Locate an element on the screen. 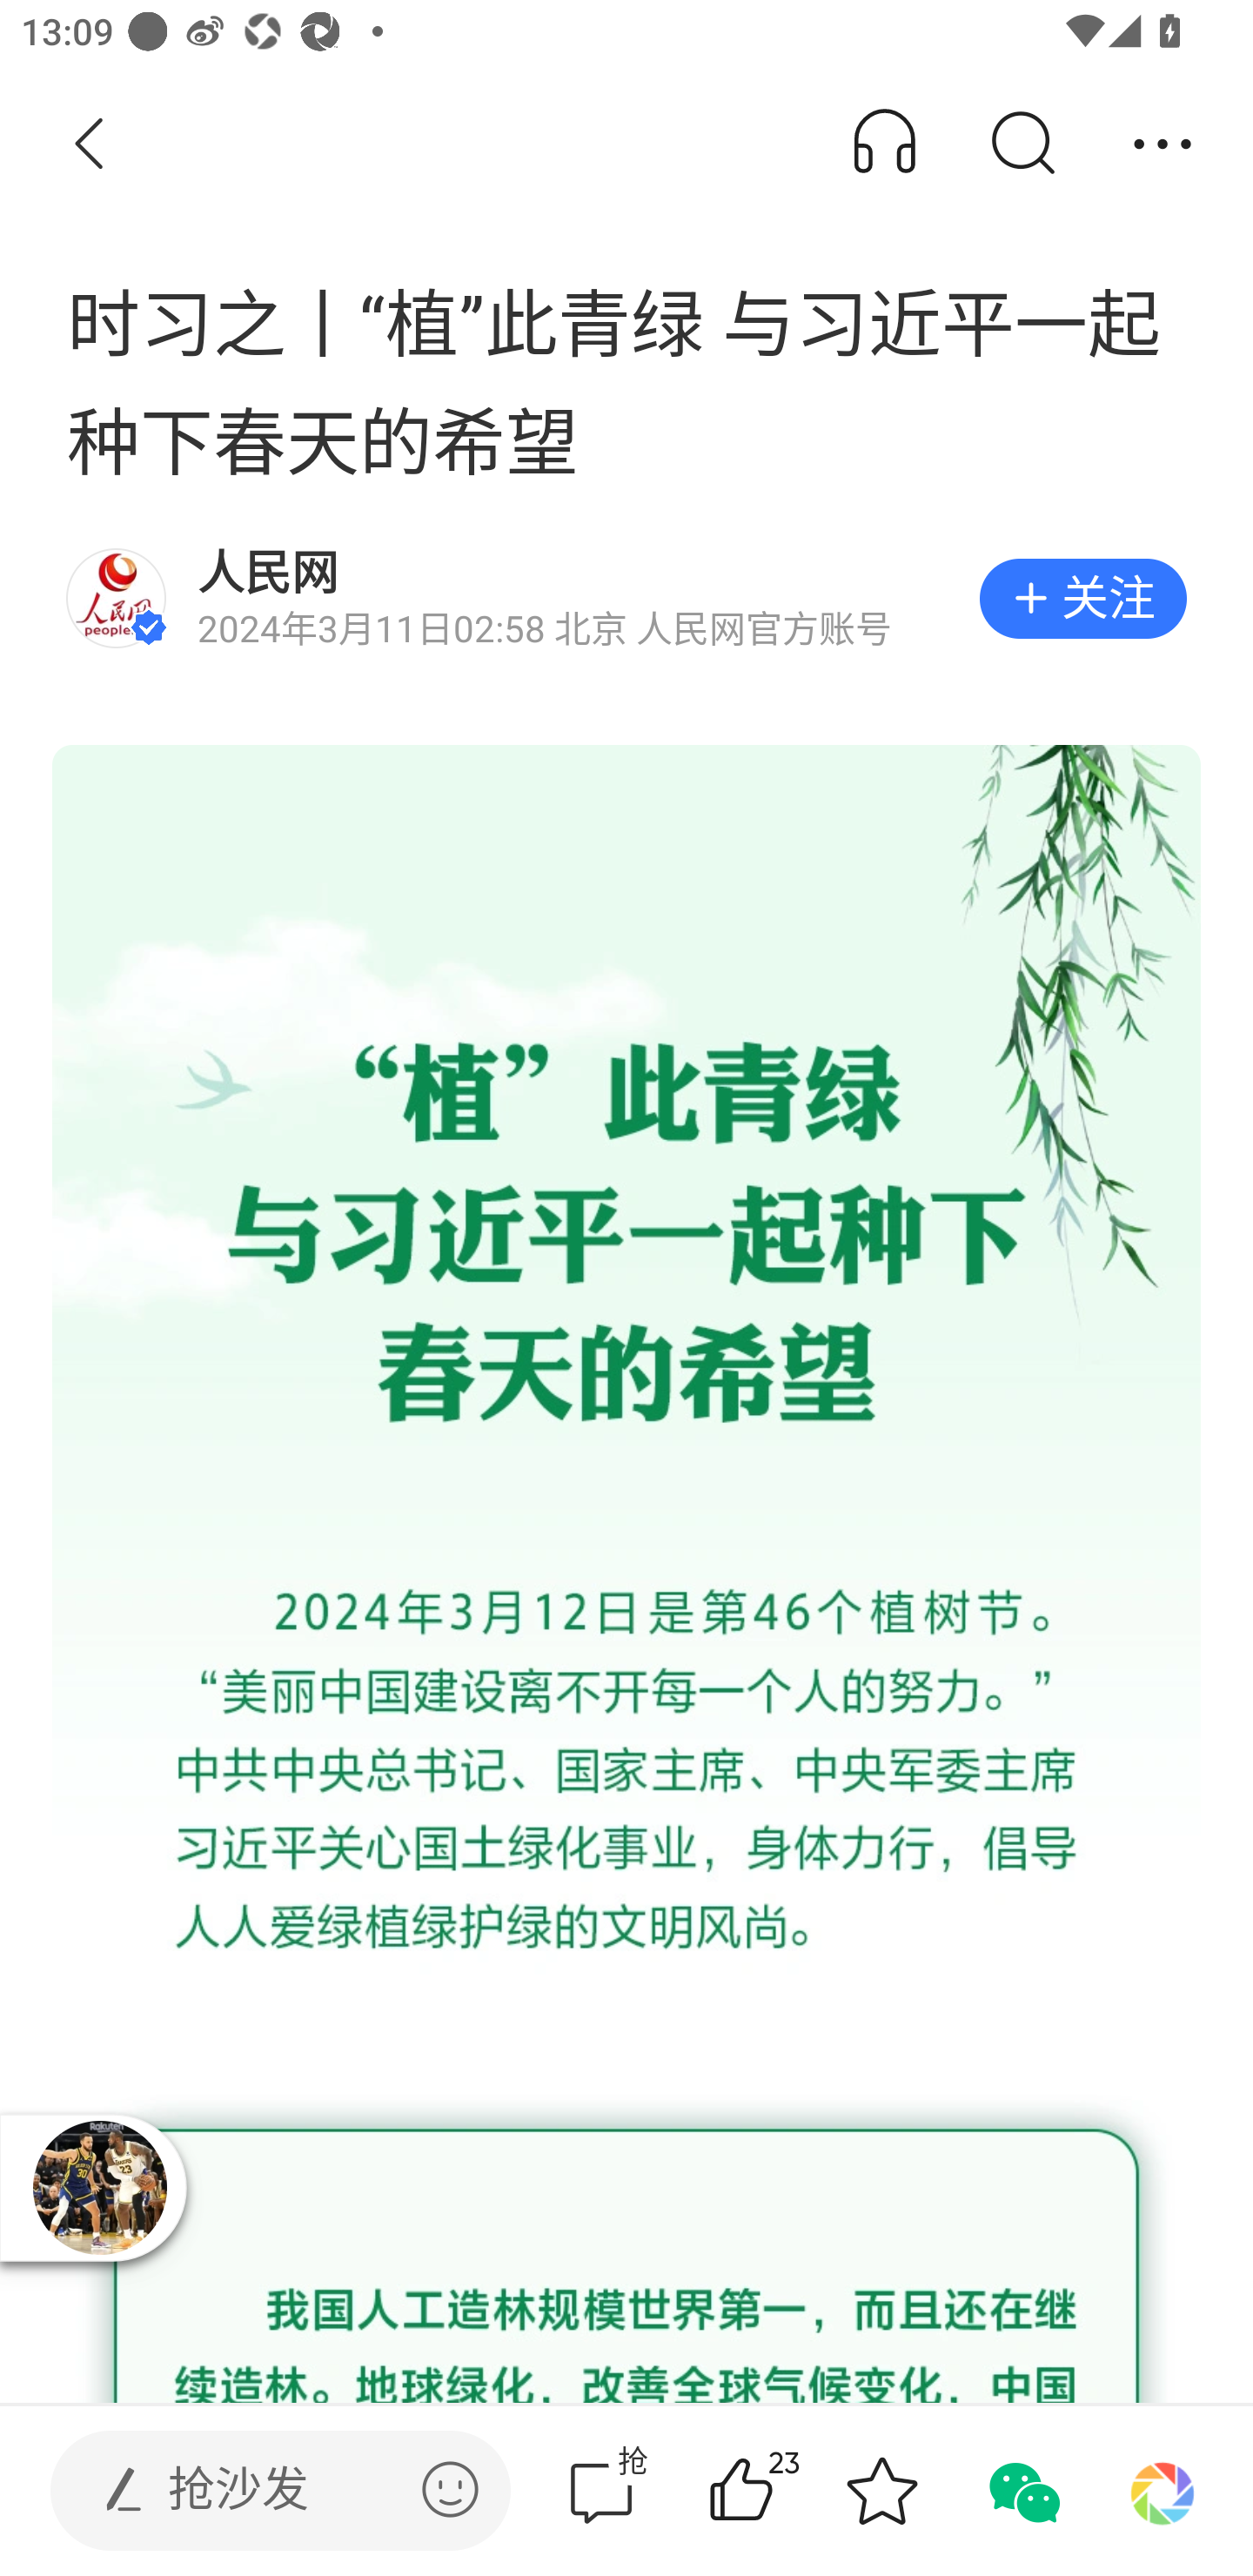 Image resolution: width=1253 pixels, height=2576 pixels. 收藏  is located at coordinates (881, 2491).